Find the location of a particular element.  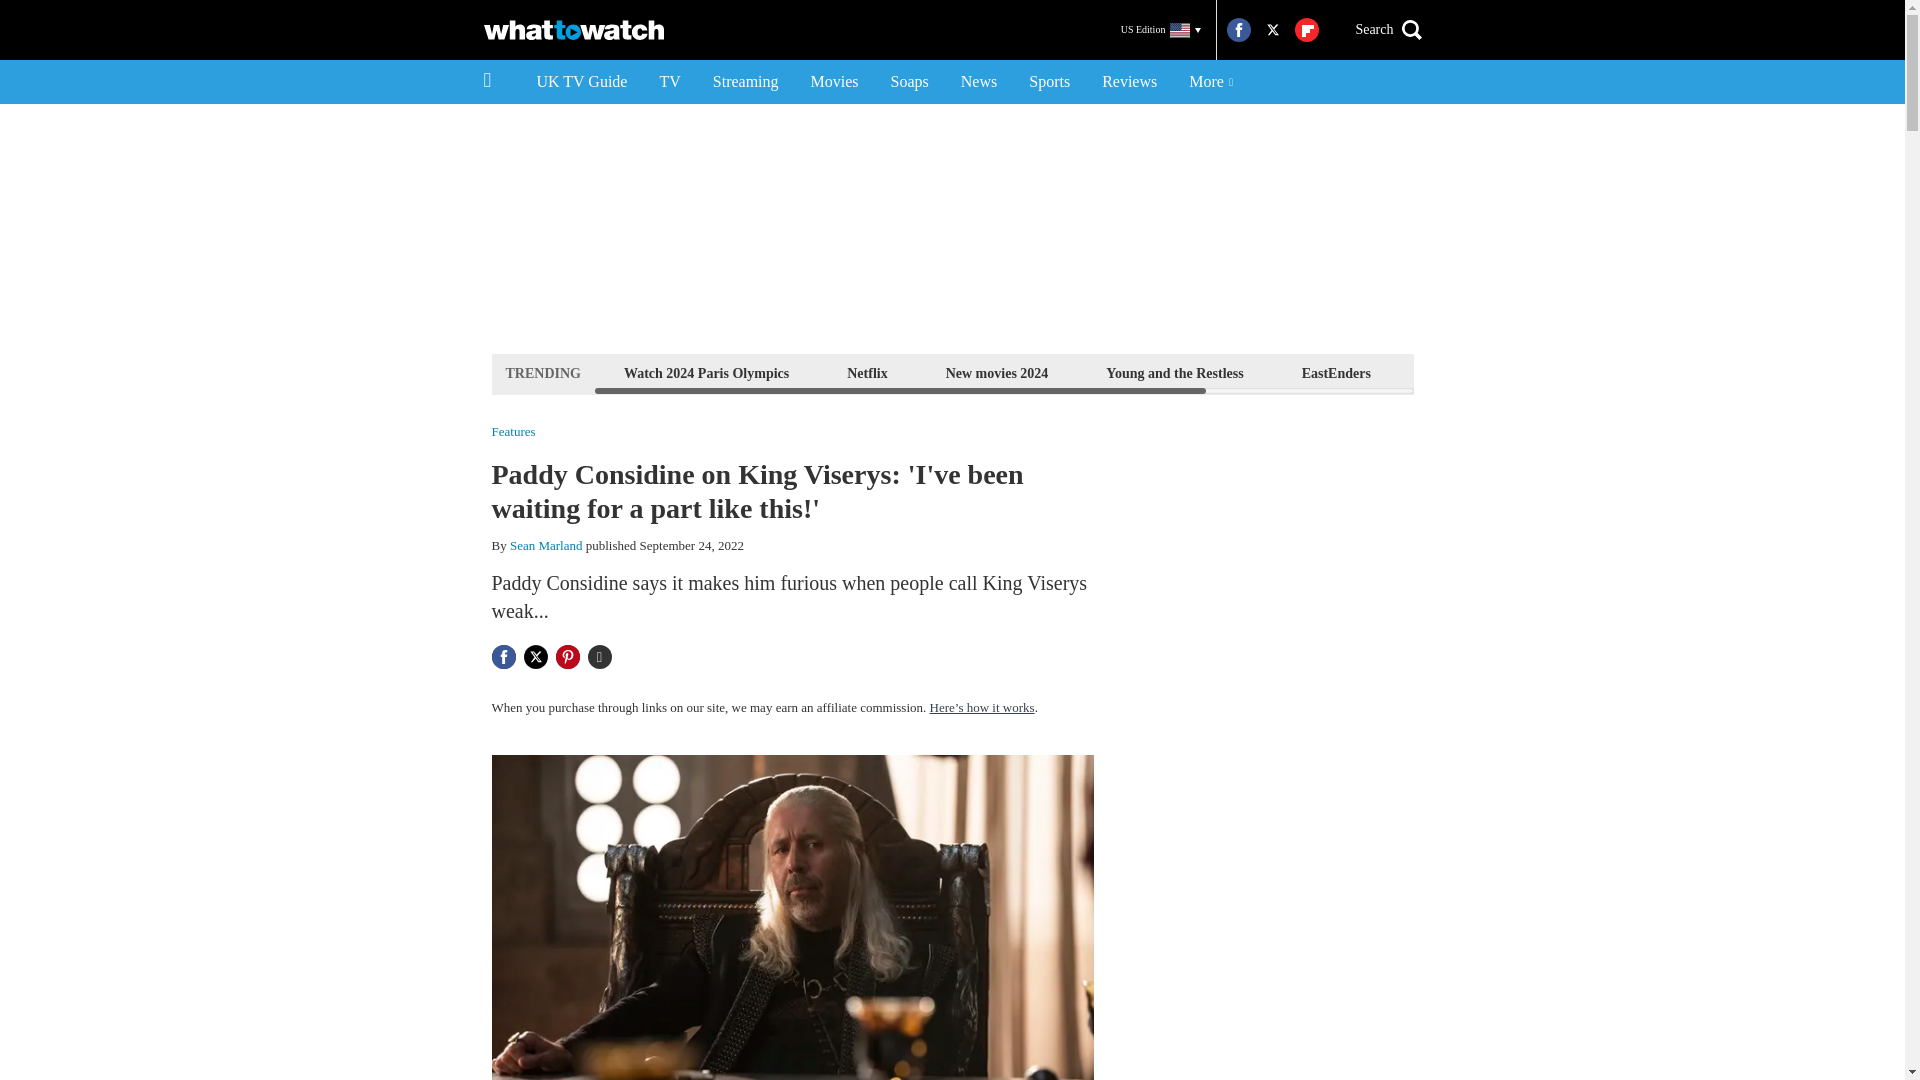

Movies is located at coordinates (834, 82).